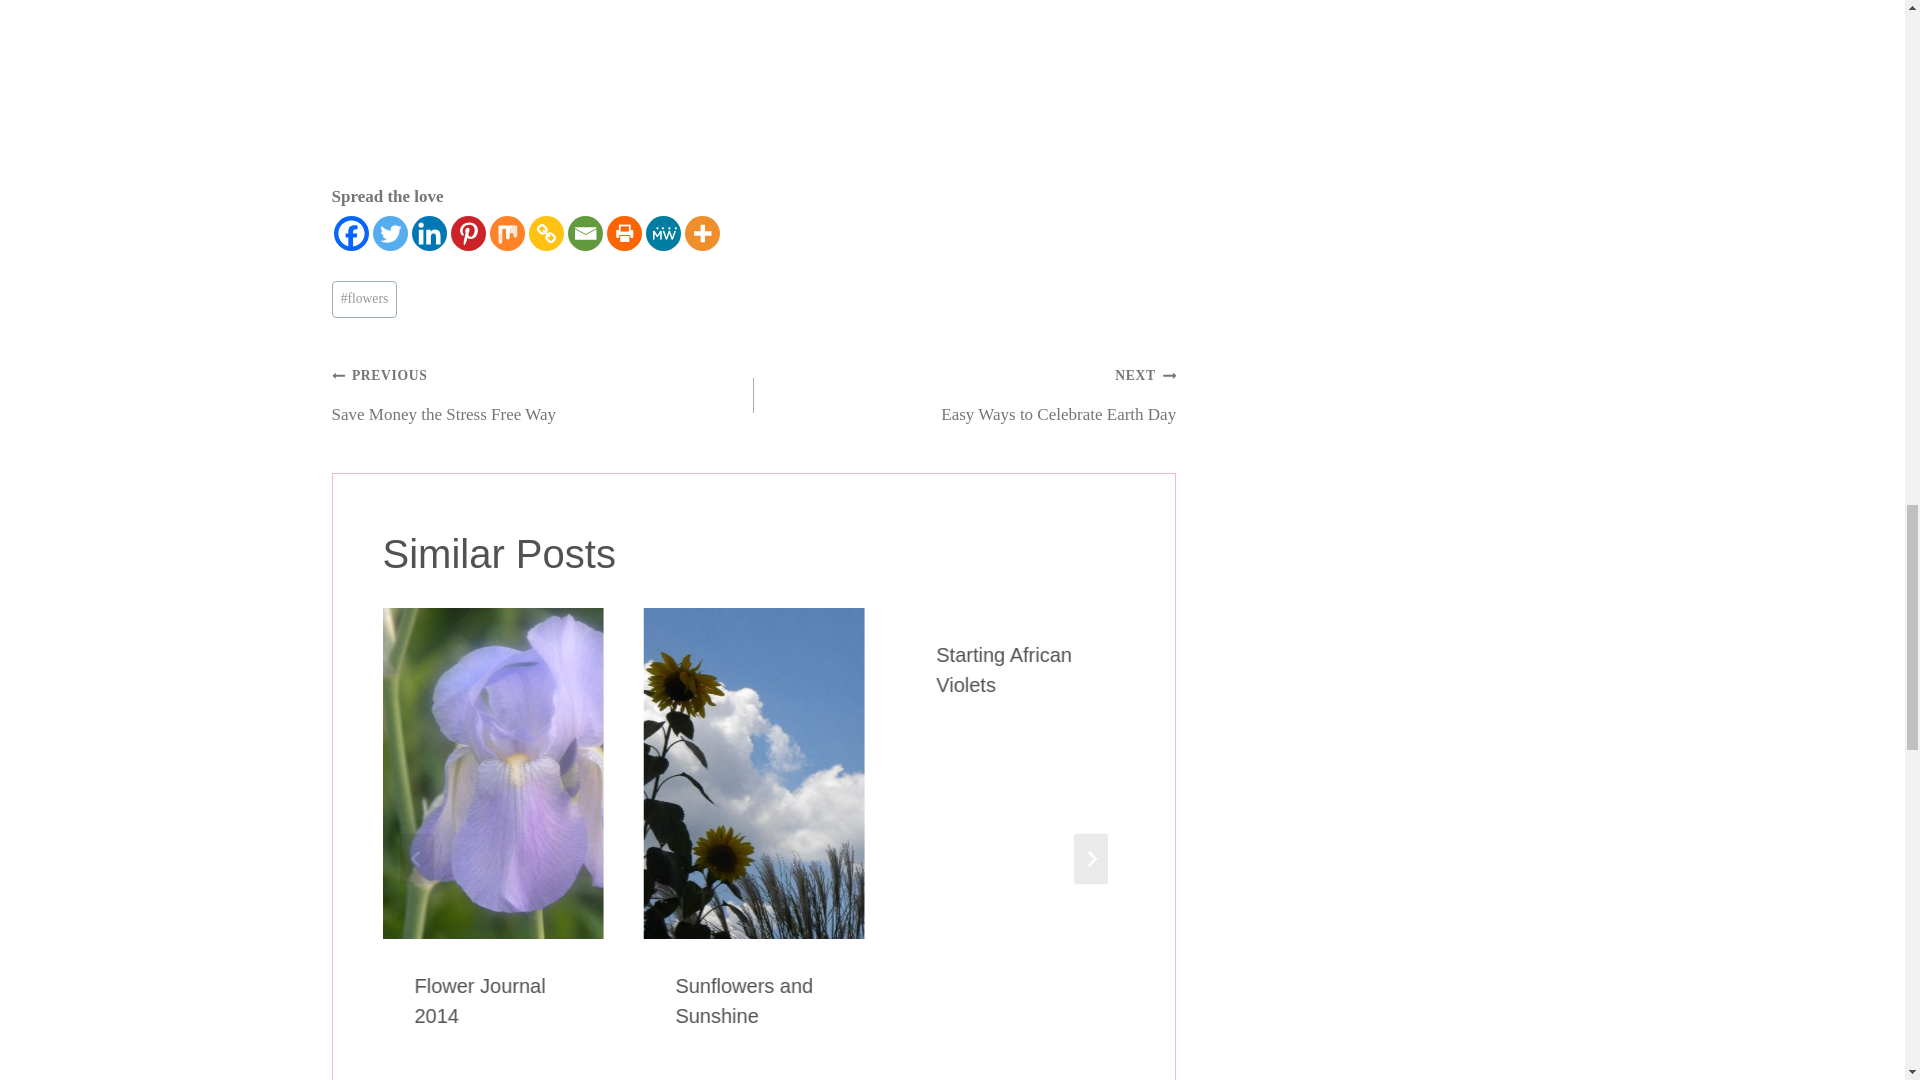 The height and width of the screenshot is (1080, 1920). I want to click on Twitter, so click(390, 233).